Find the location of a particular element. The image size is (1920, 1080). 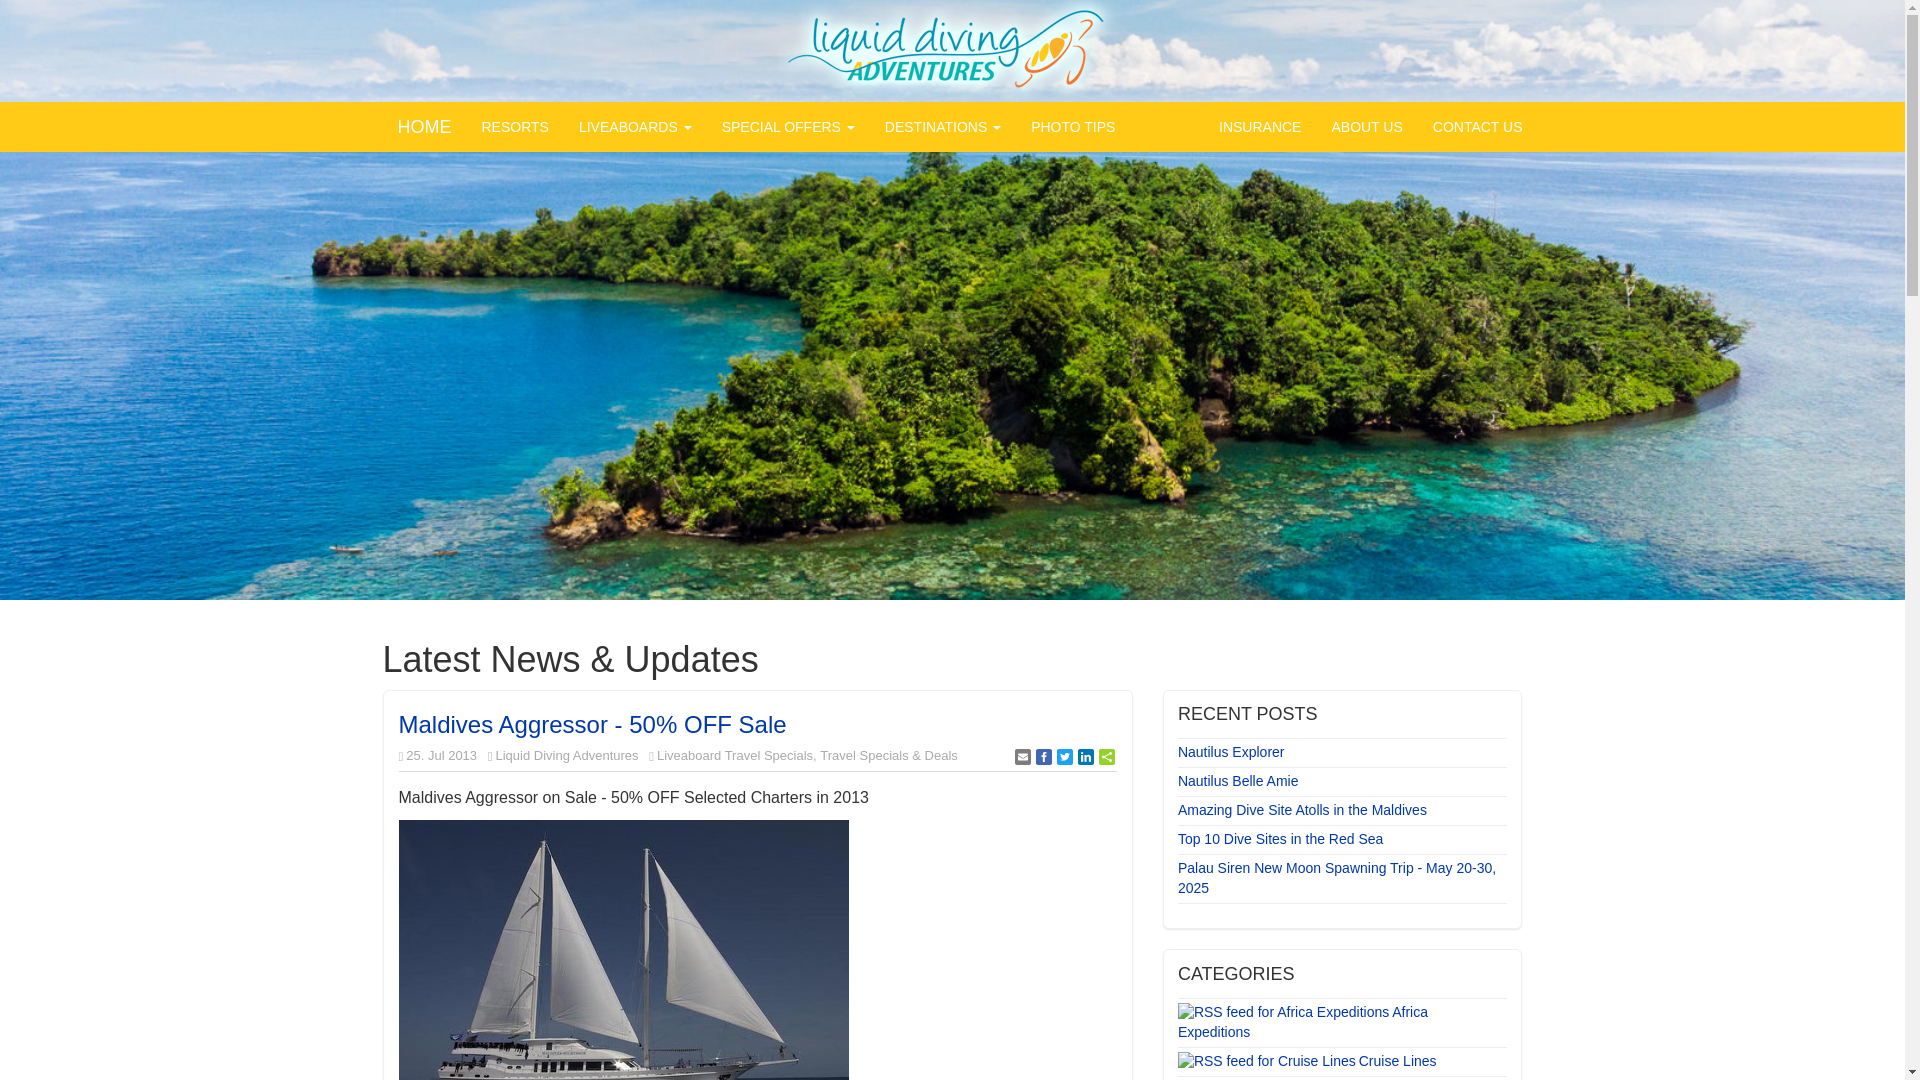

Amazing Dive Site Atolls in the Maldives is located at coordinates (1340, 810).